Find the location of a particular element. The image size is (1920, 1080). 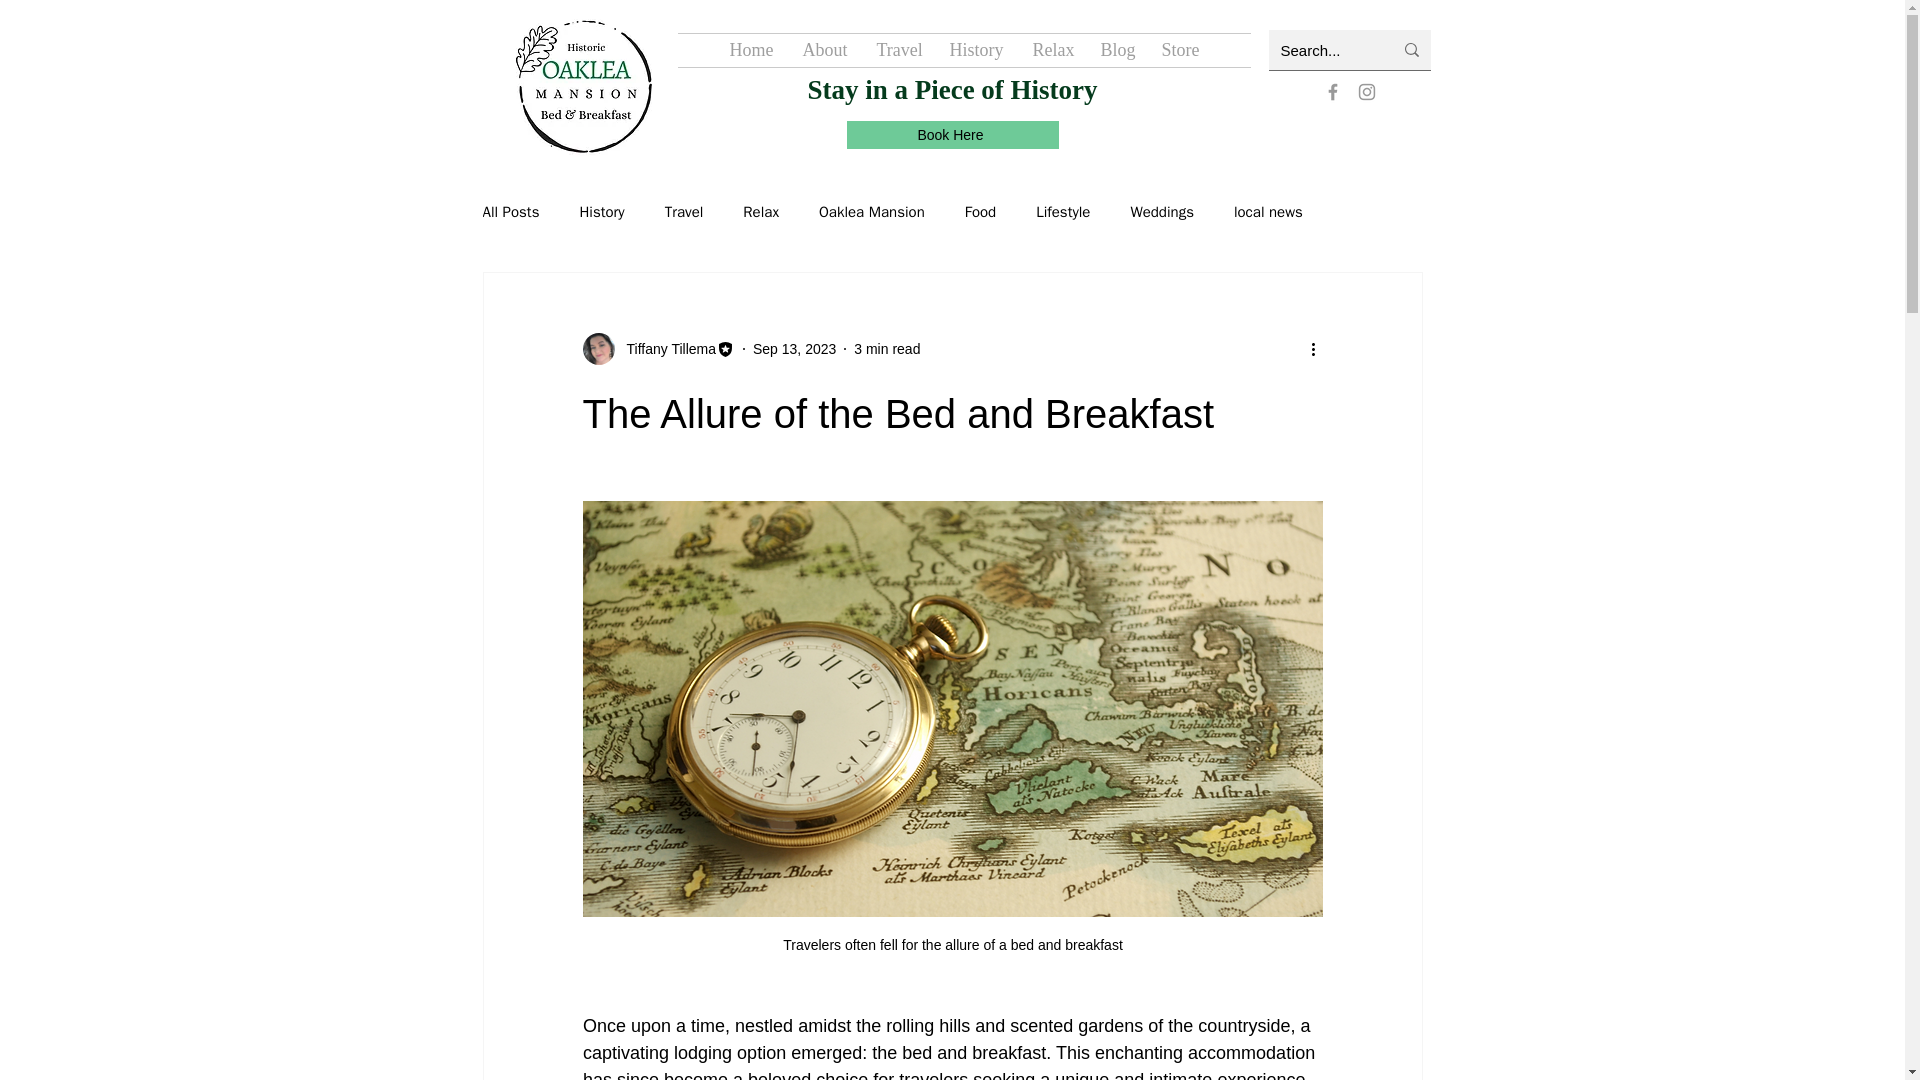

History is located at coordinates (975, 50).